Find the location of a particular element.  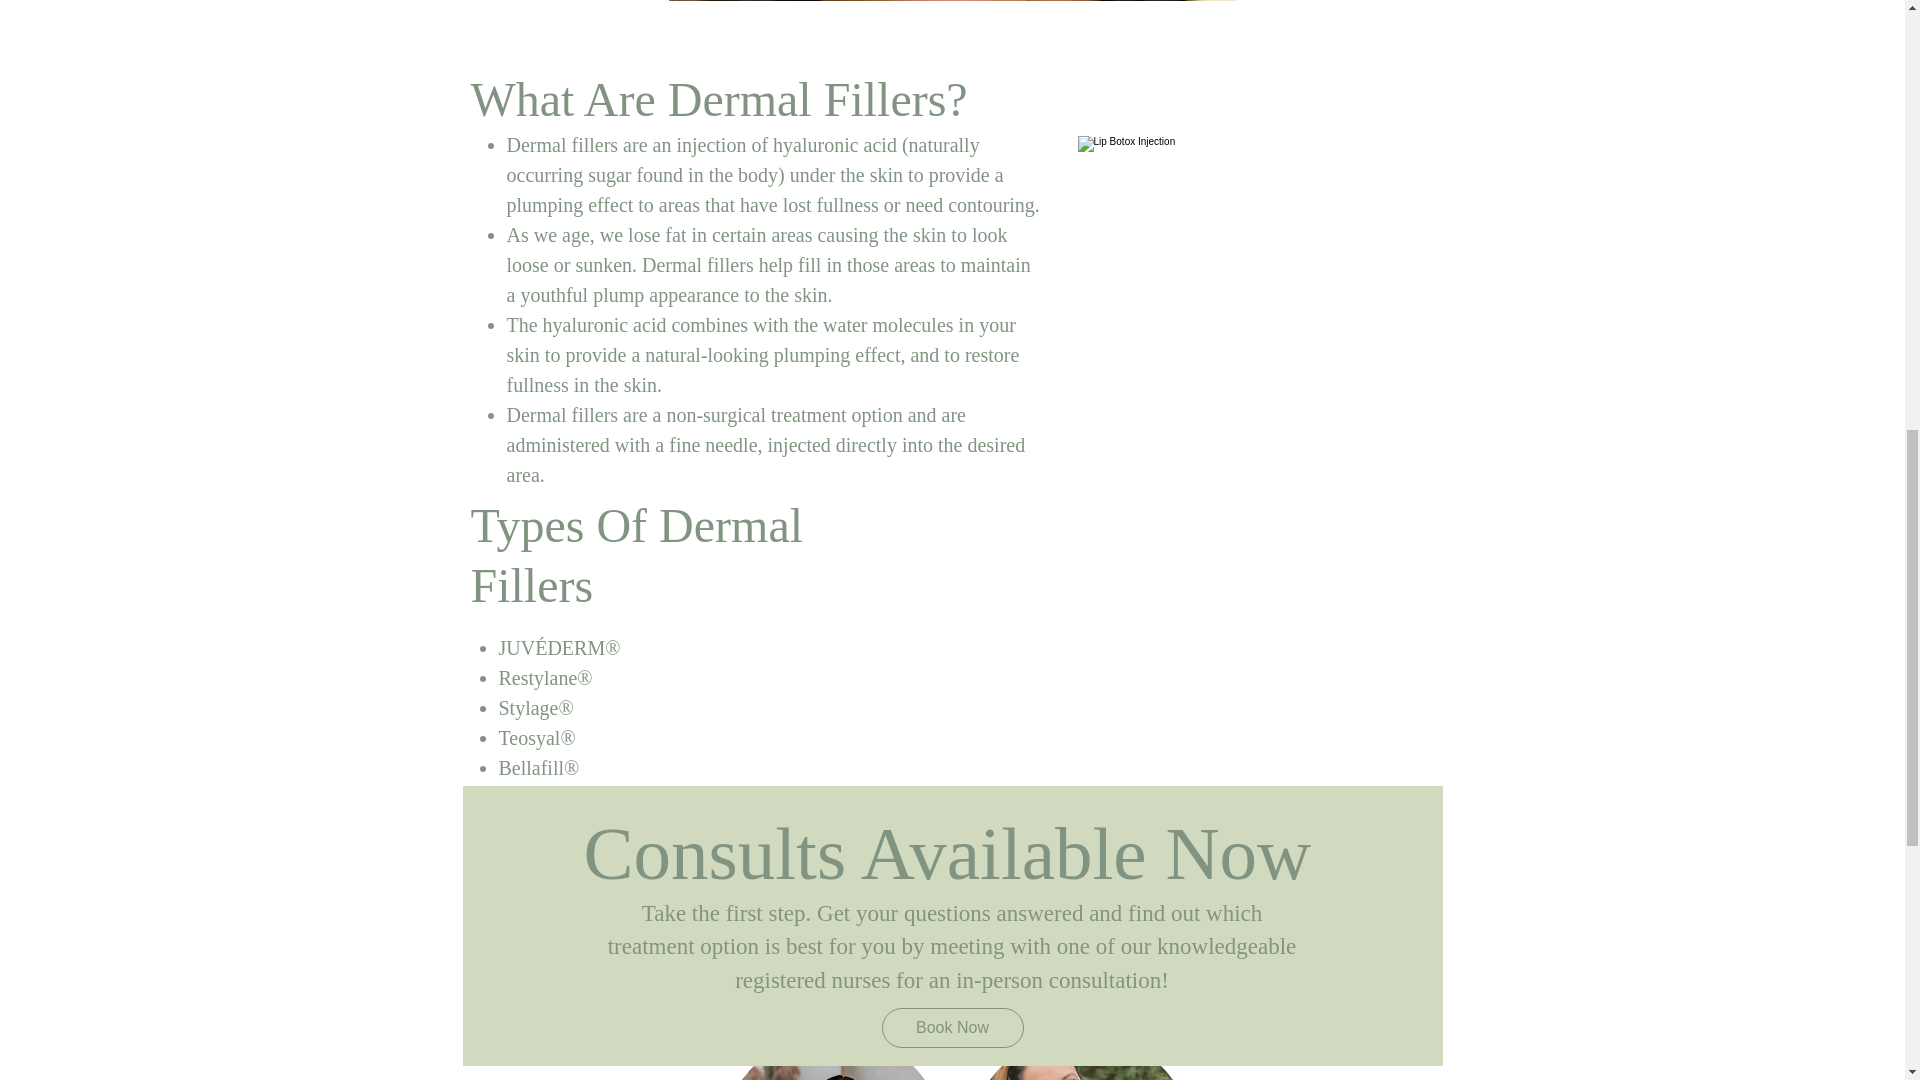

Nurse Bhavneet is located at coordinates (832, 1056).